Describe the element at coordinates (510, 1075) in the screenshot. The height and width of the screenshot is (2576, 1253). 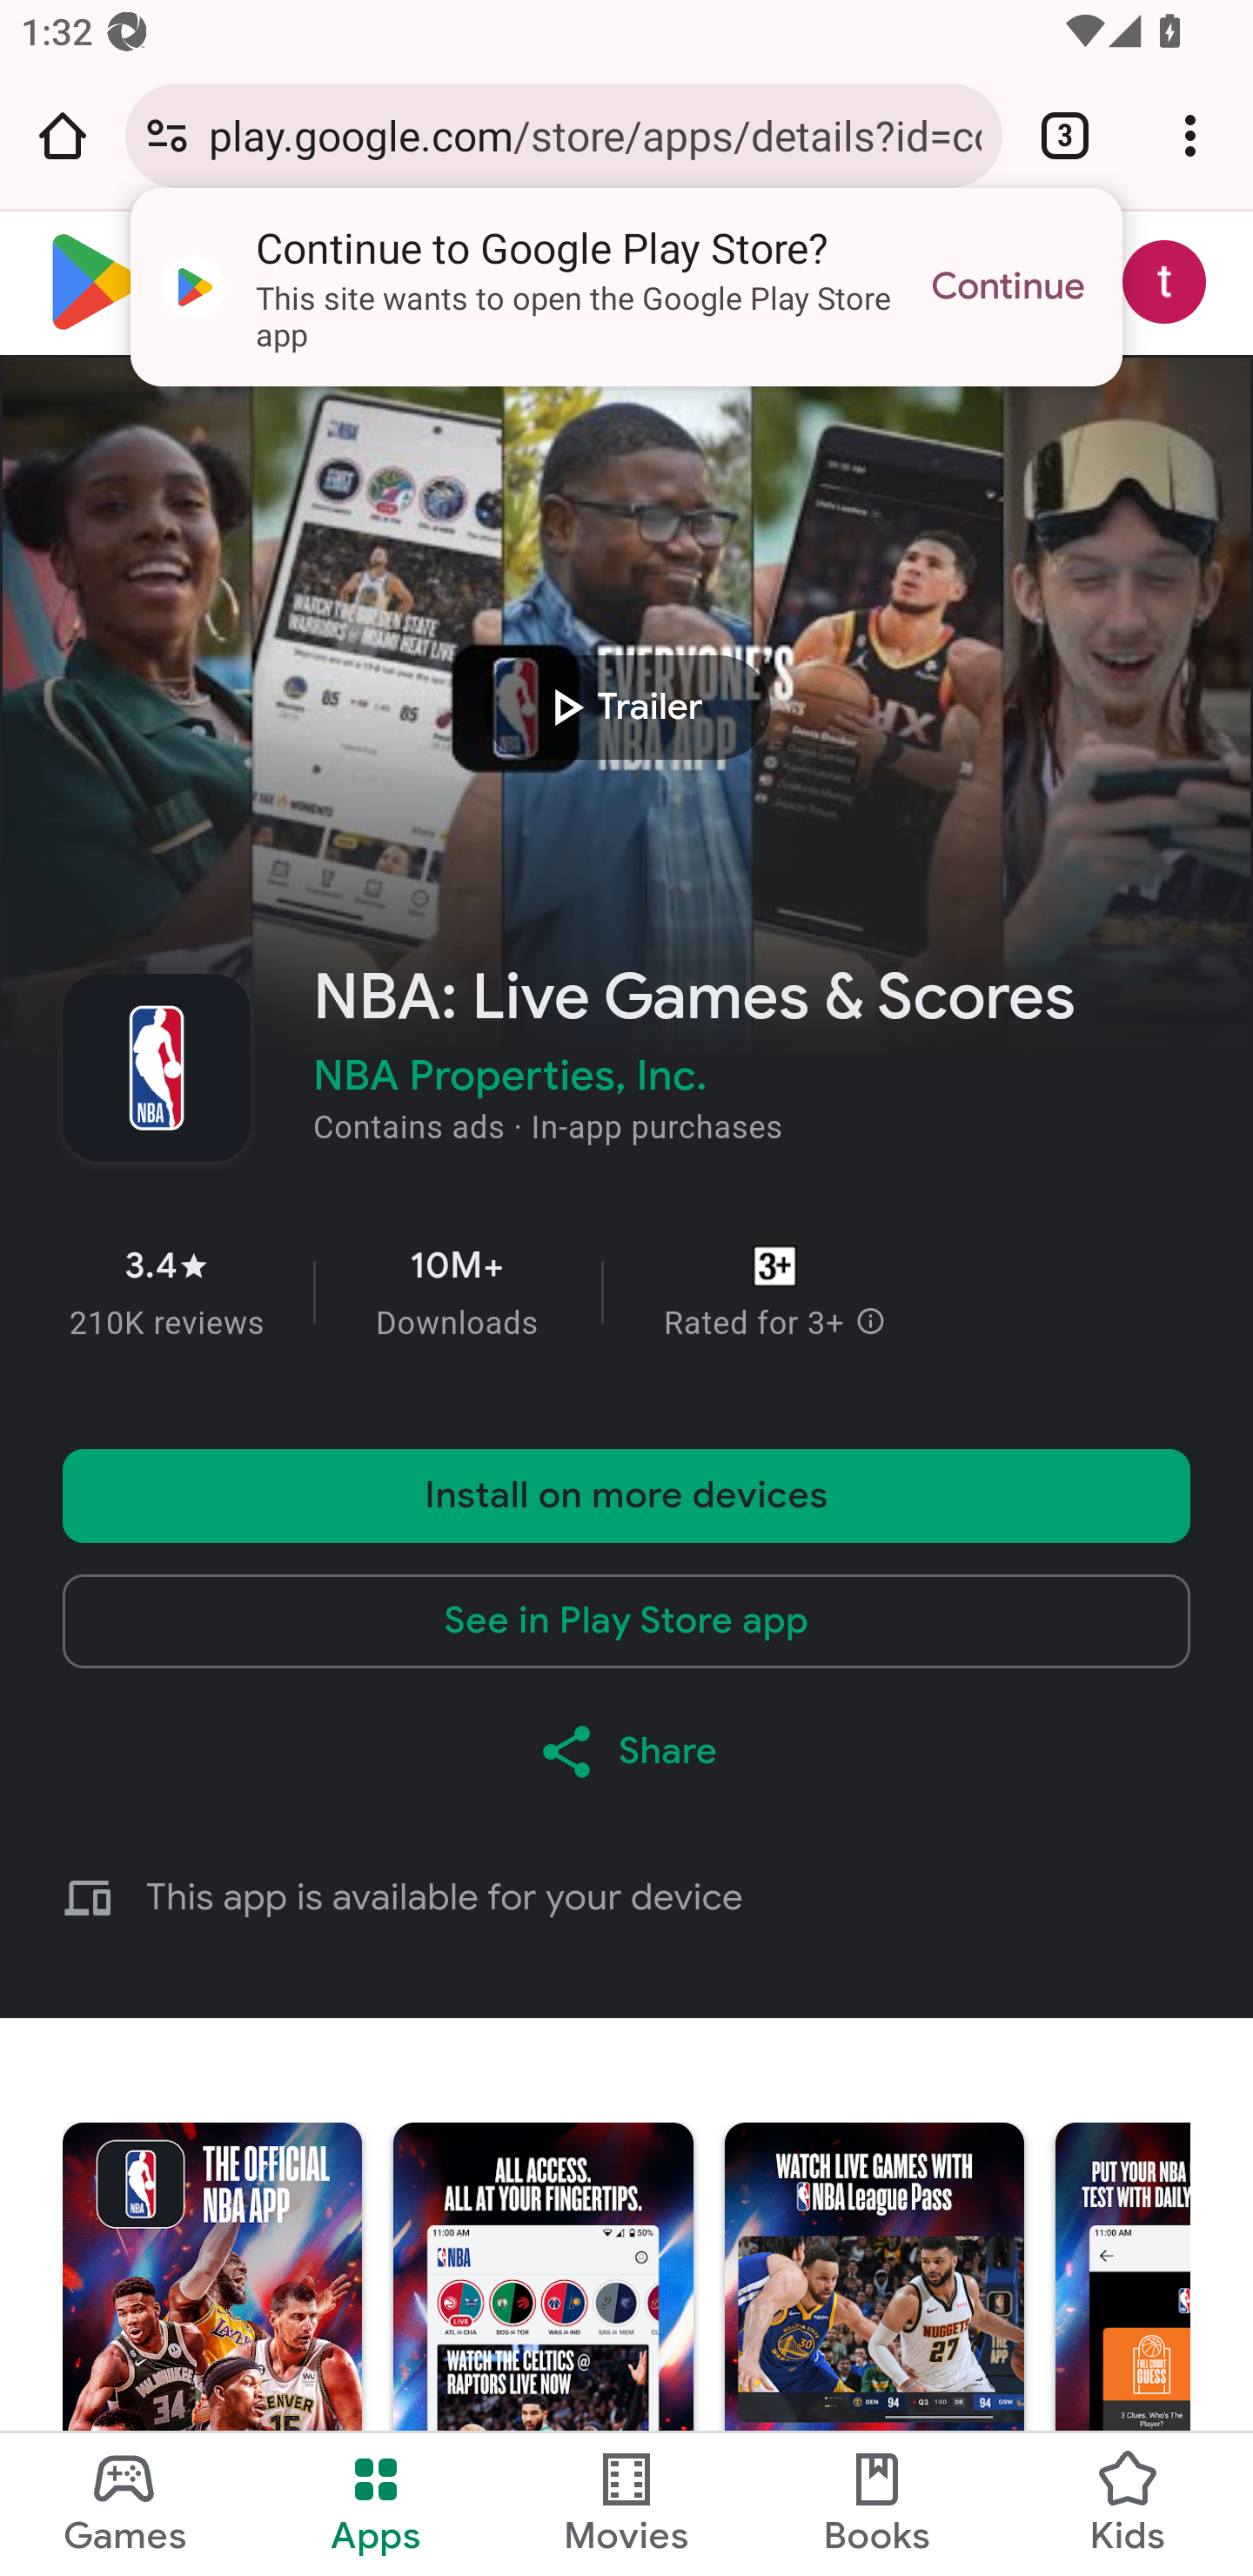
I see `NBA Properties, Inc.` at that location.